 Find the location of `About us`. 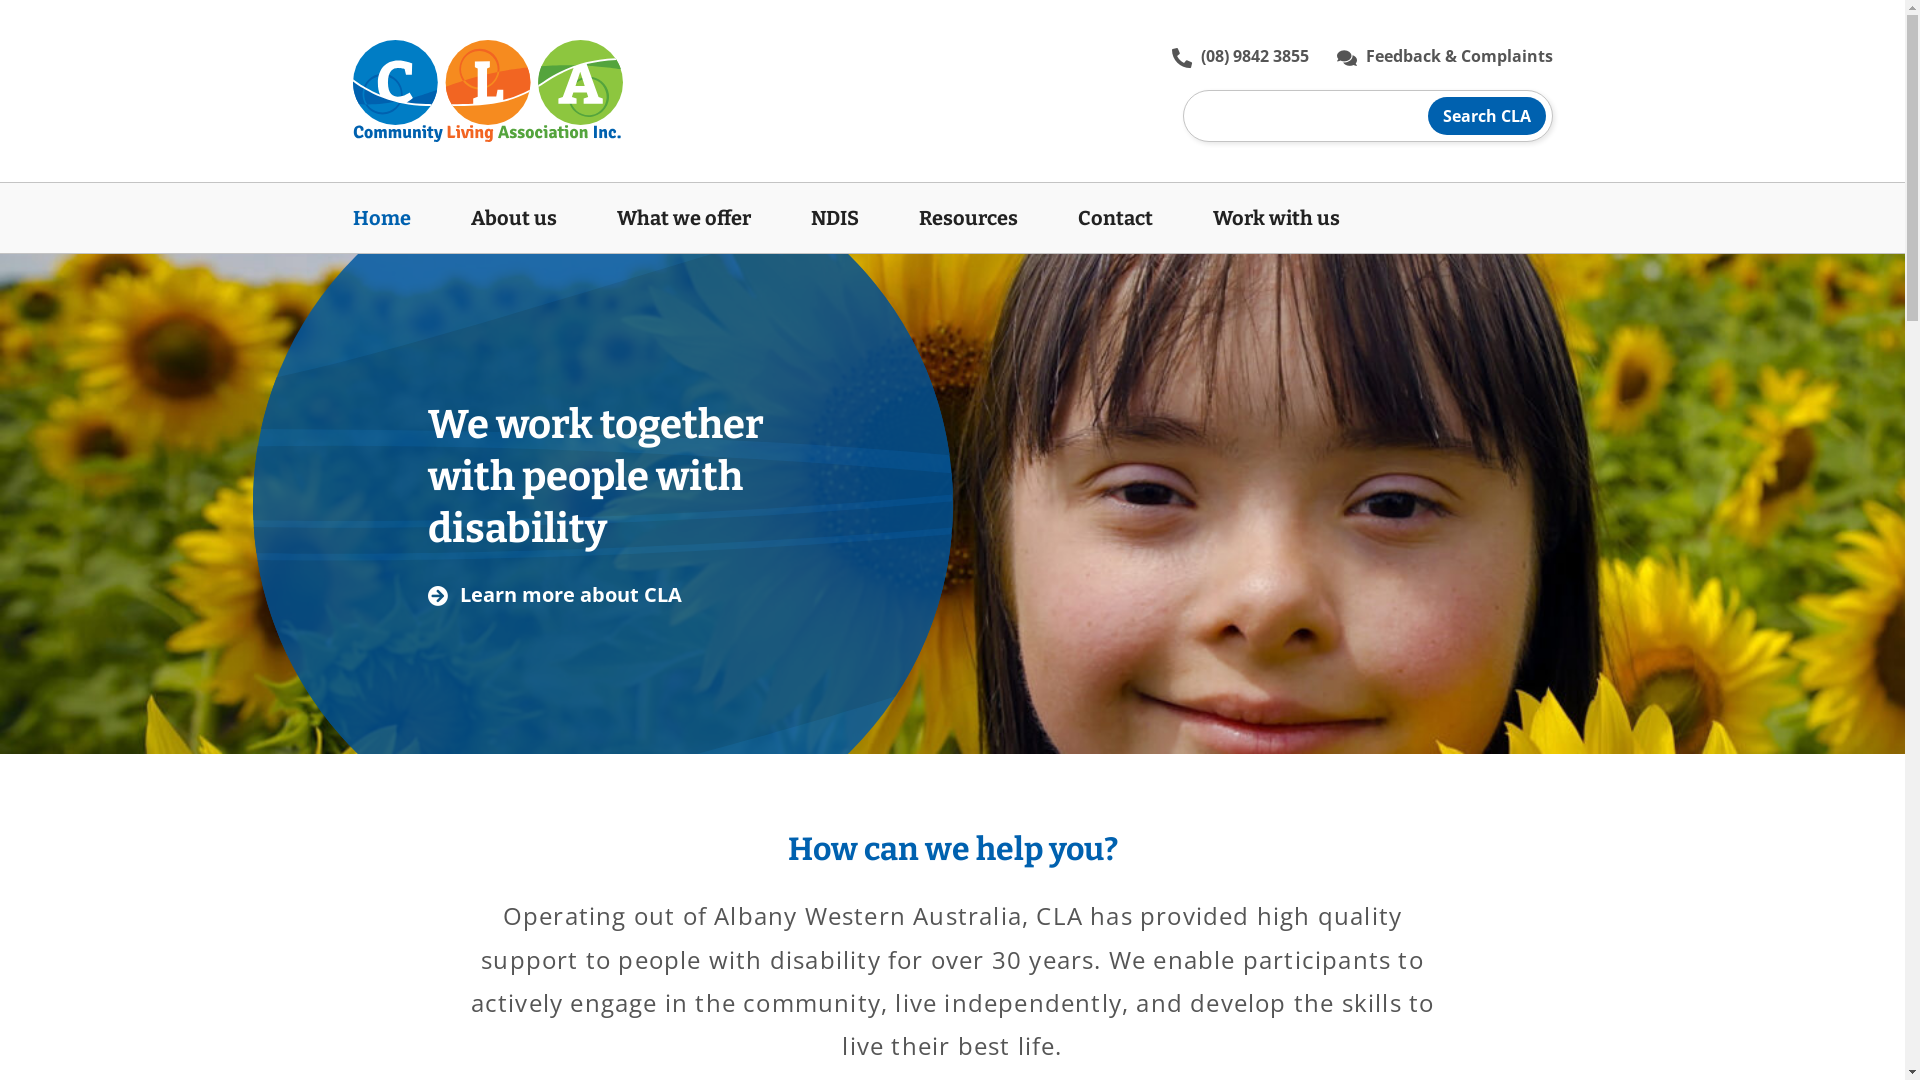

About us is located at coordinates (513, 218).